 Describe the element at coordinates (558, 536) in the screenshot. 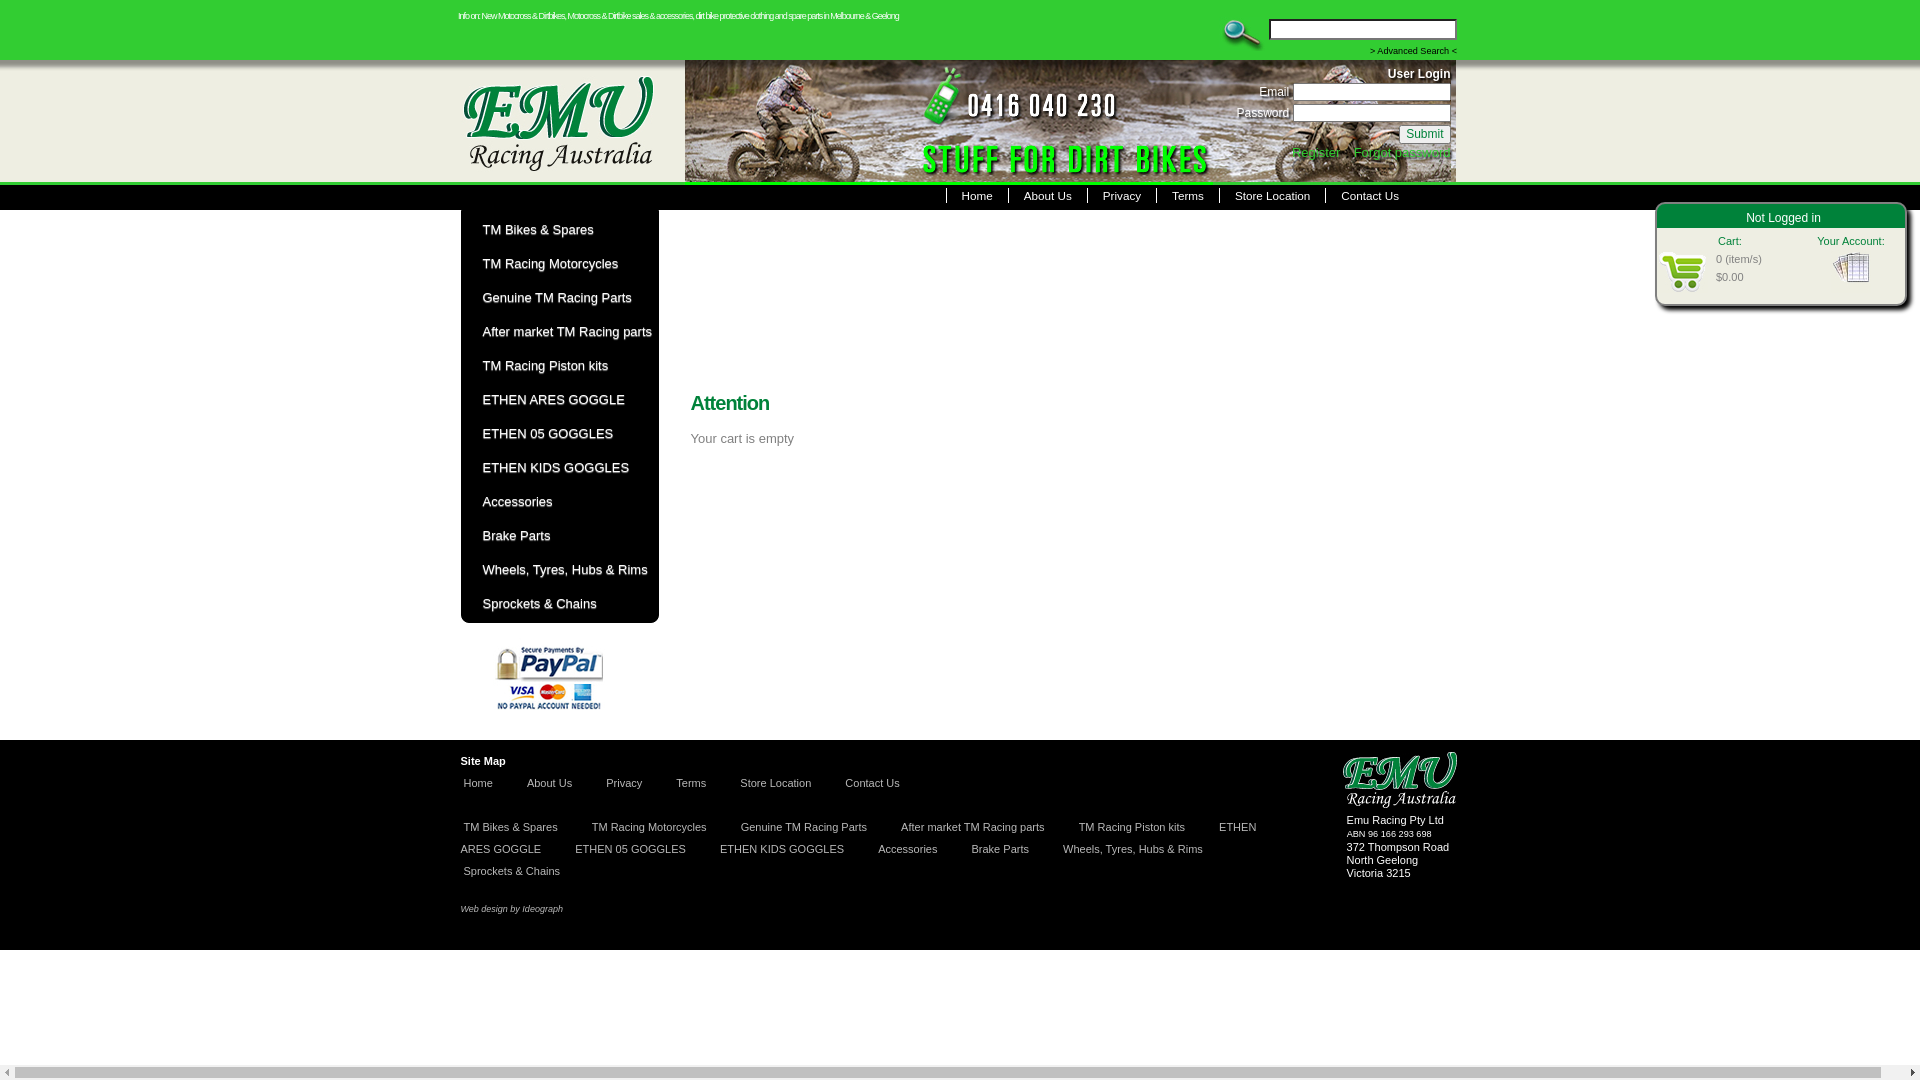

I see `Brake Parts` at that location.